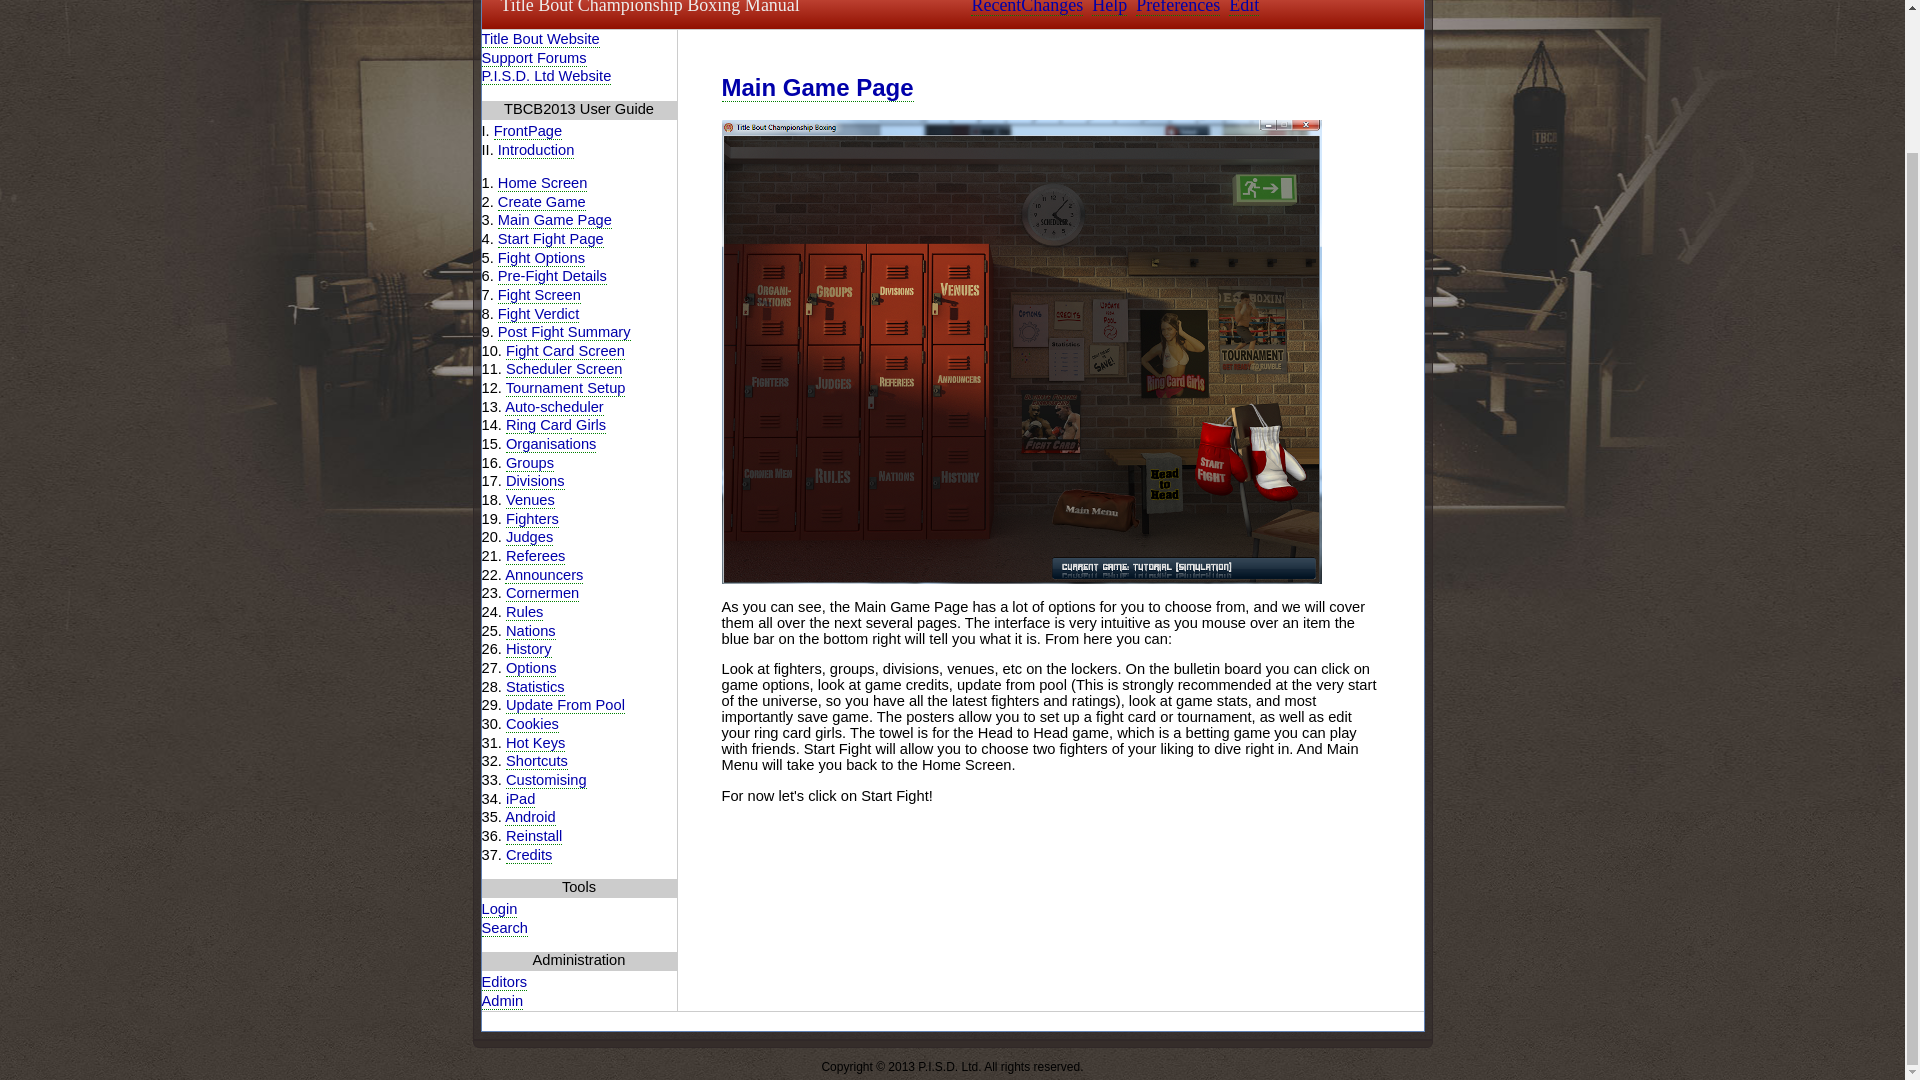  What do you see at coordinates (534, 58) in the screenshot?
I see `Support Forums` at bounding box center [534, 58].